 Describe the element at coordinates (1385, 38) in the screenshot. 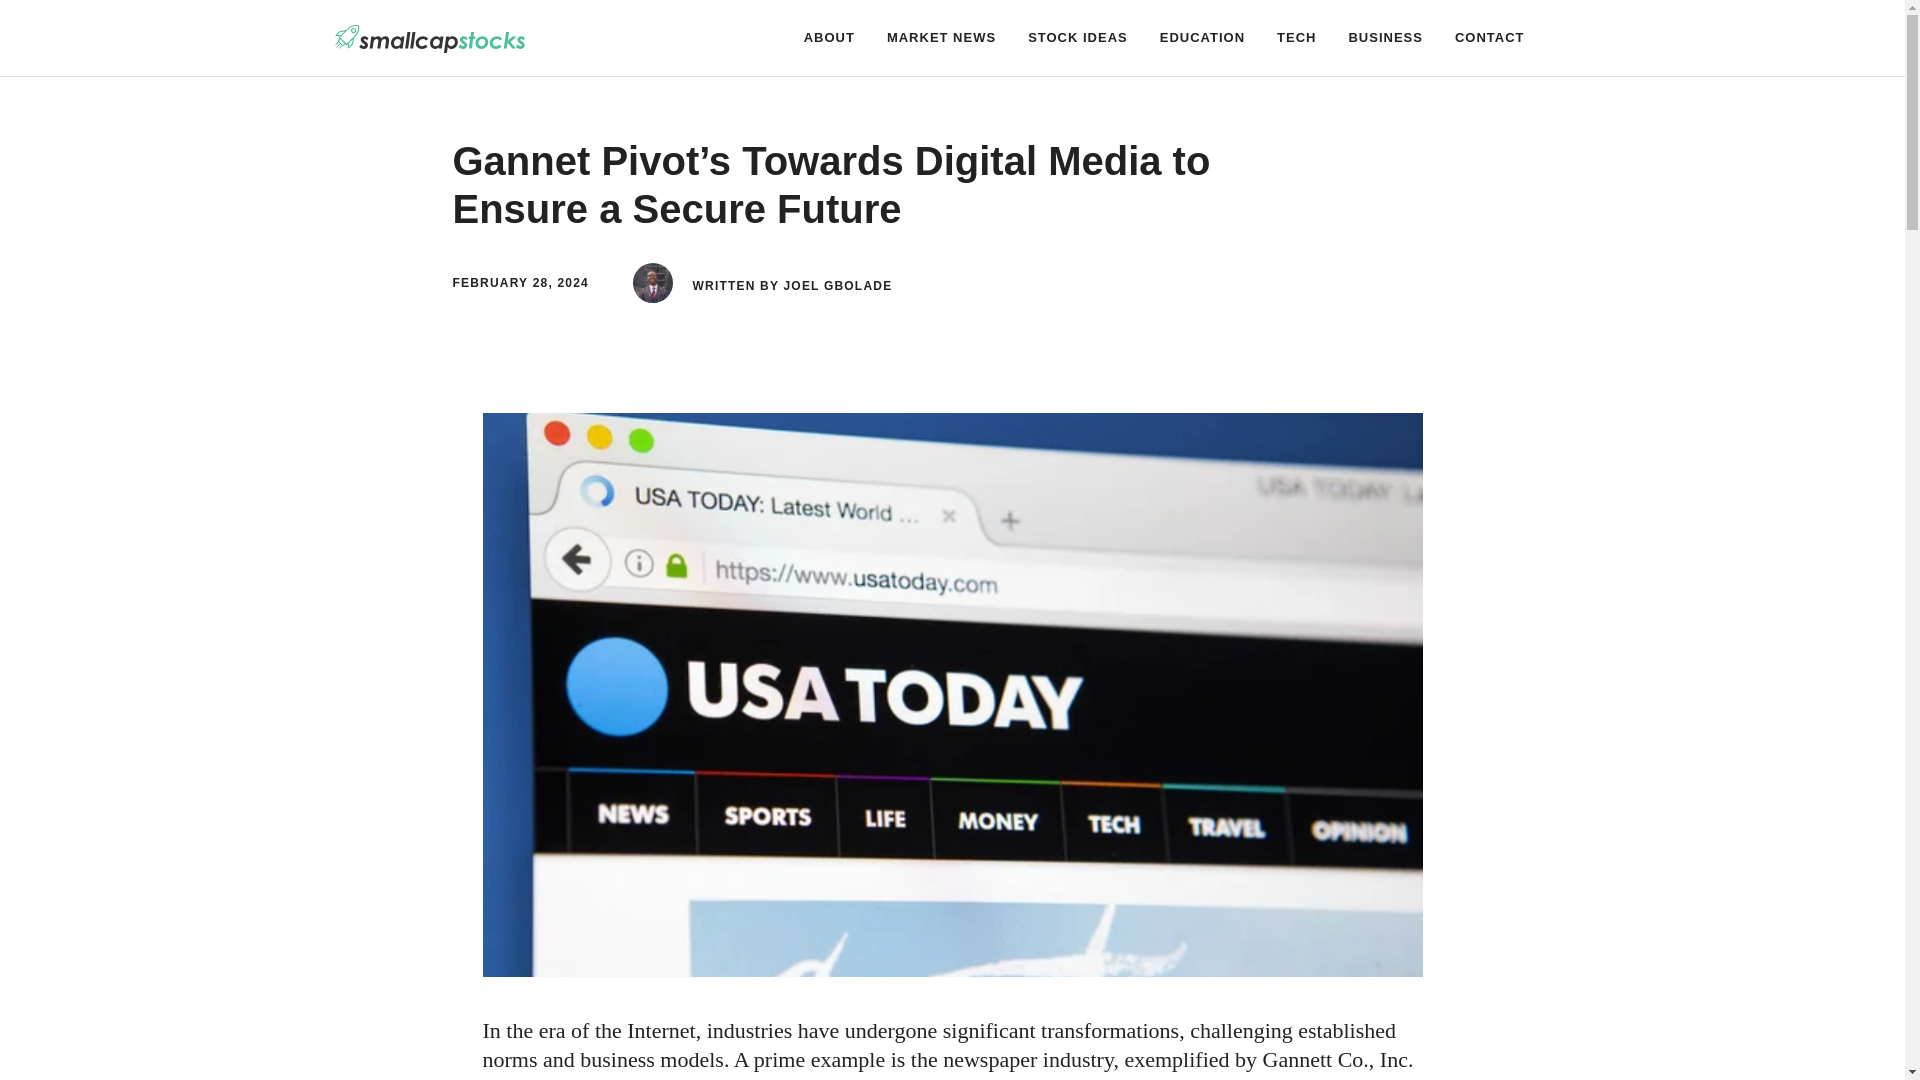

I see `BUSINESS` at that location.